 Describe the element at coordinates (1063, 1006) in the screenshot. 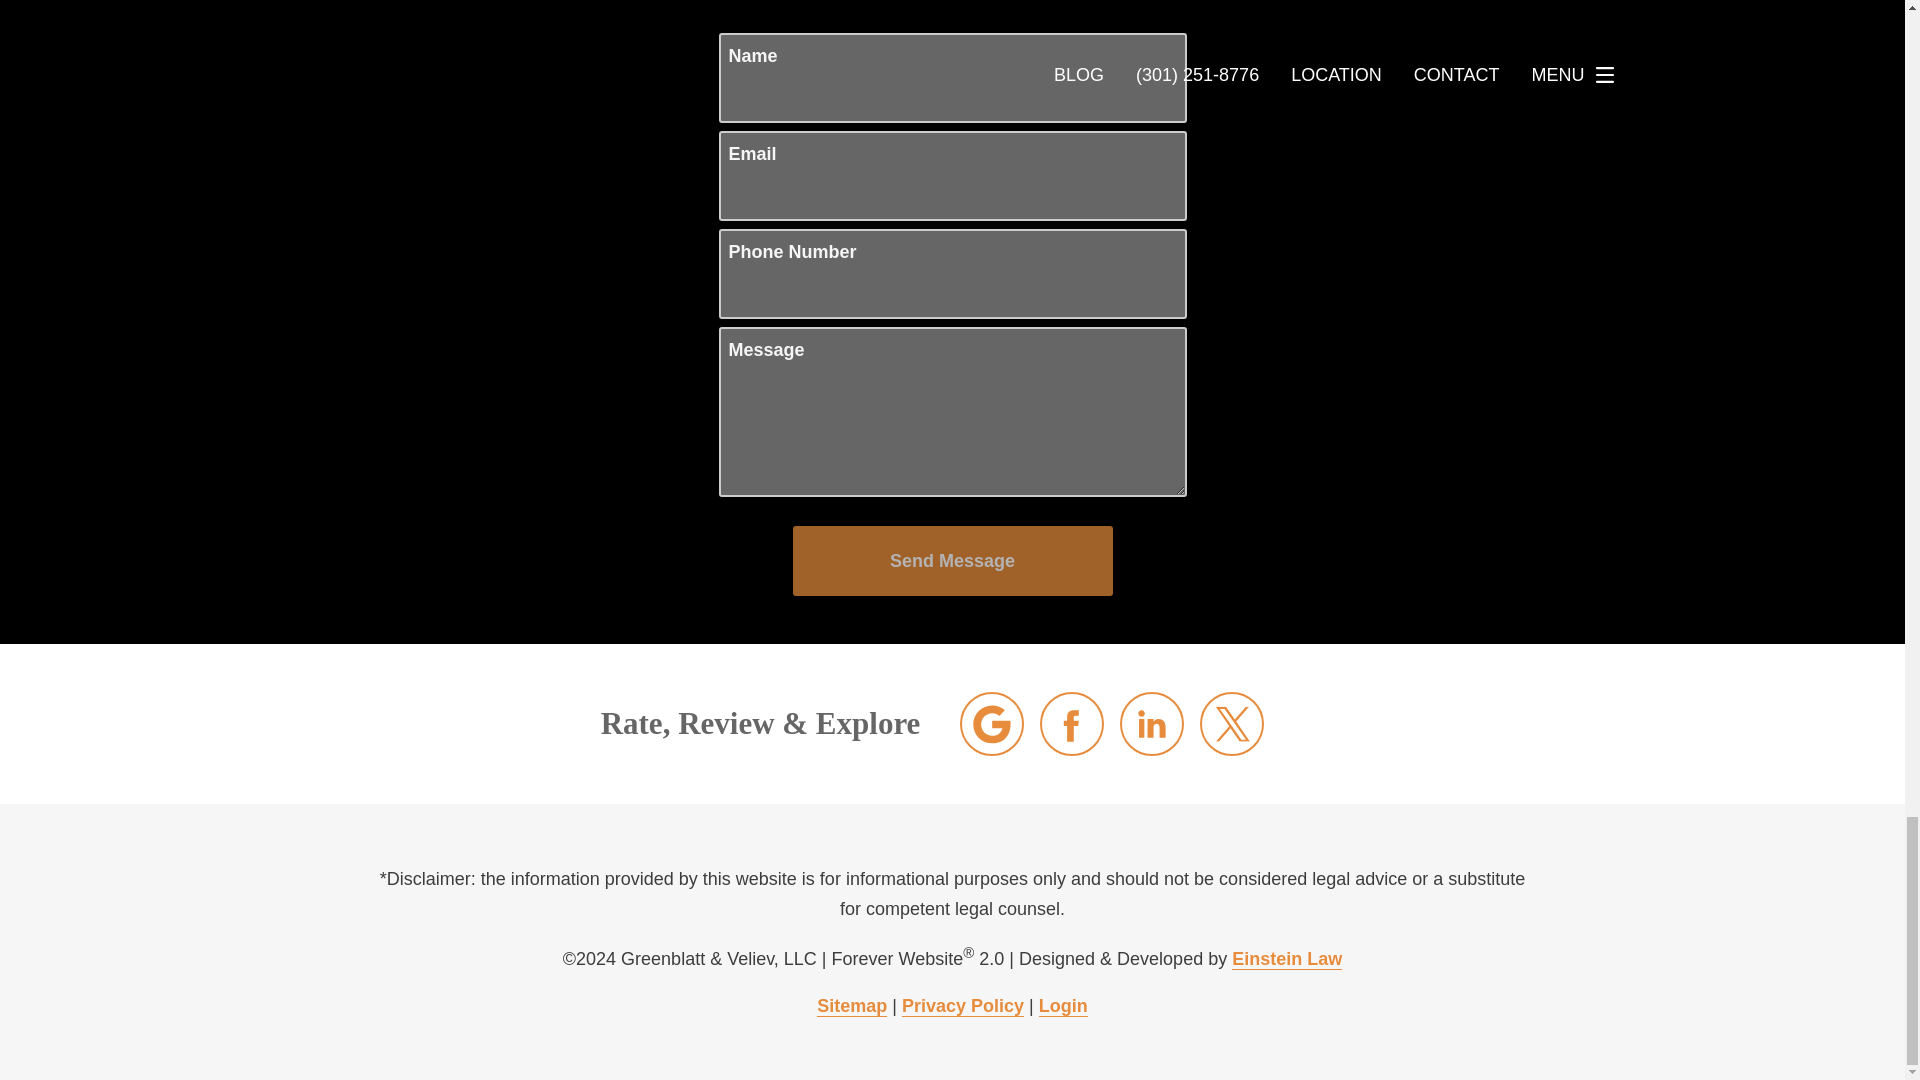

I see `Login` at that location.